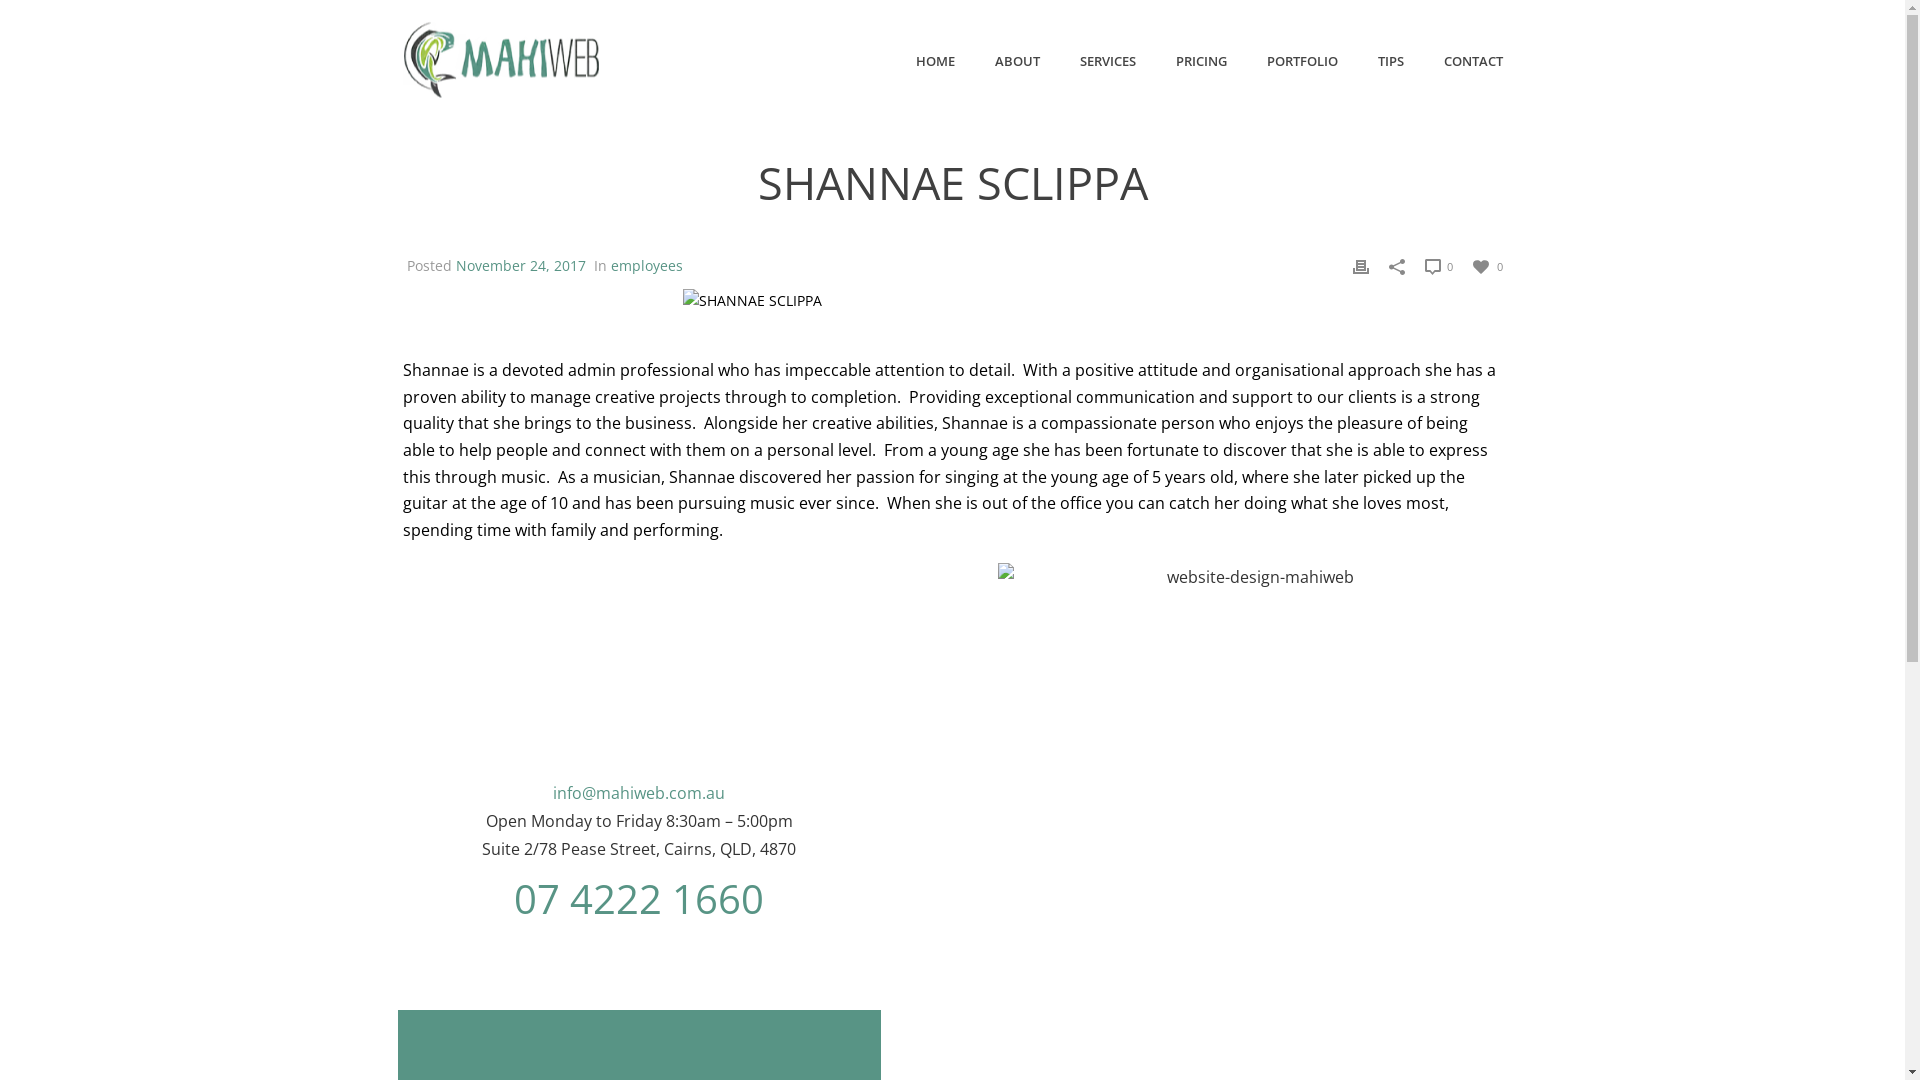  Describe the element at coordinates (1016, 61) in the screenshot. I see `ABOUT` at that location.